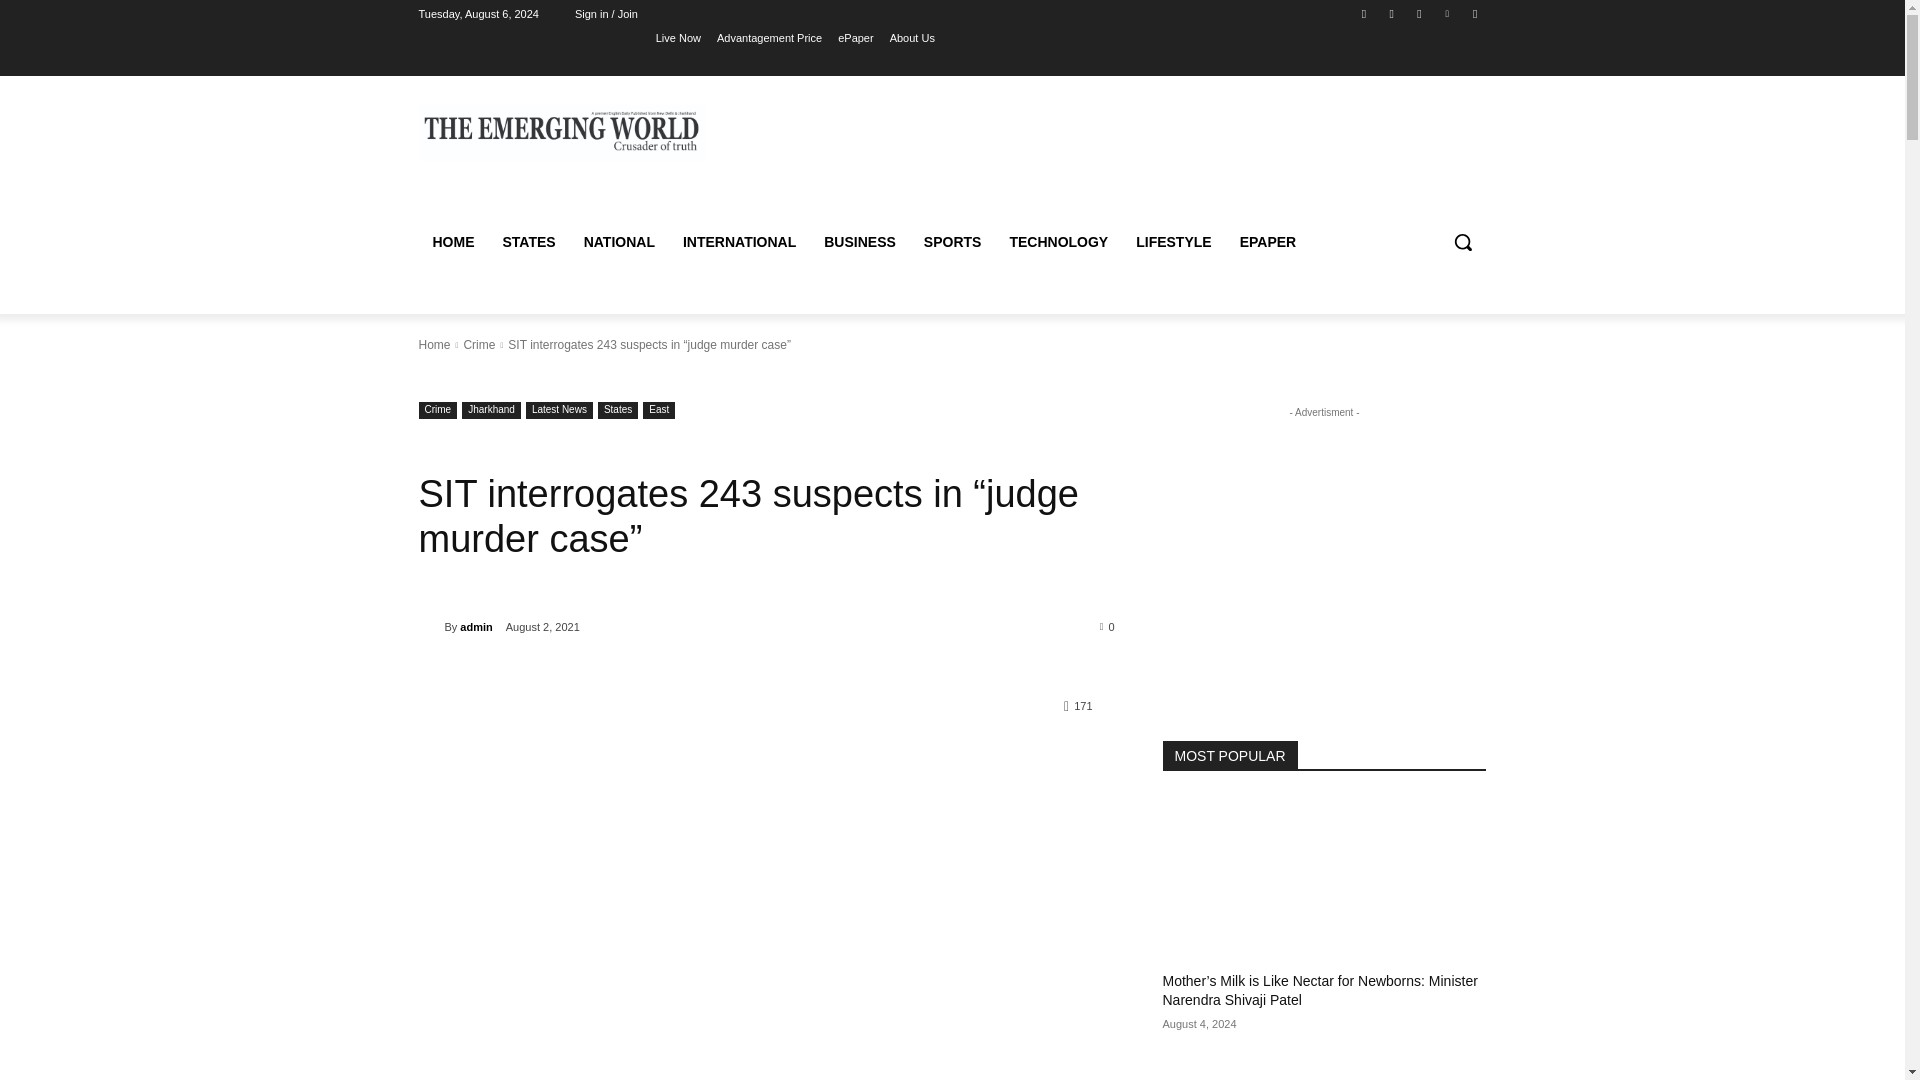 This screenshot has width=1920, height=1080. Describe the element at coordinates (1392, 13) in the screenshot. I see `Instagram` at that location.